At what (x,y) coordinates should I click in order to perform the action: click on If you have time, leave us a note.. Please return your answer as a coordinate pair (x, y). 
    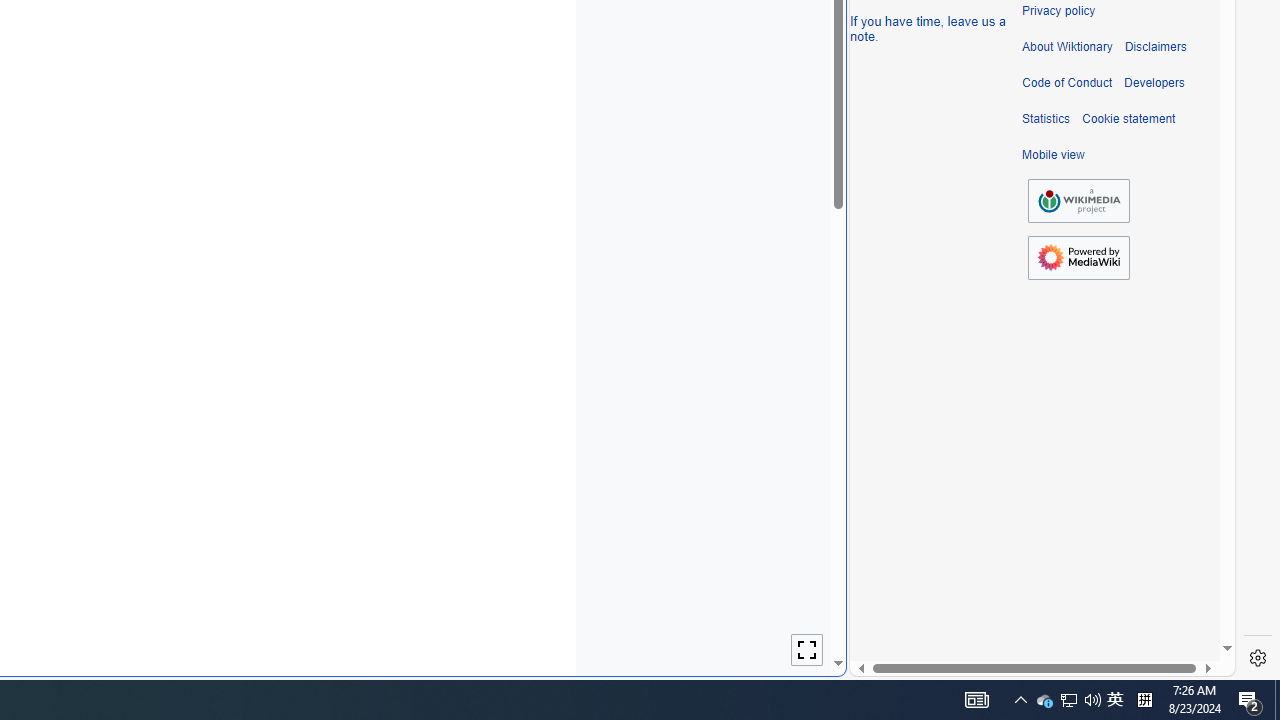
    Looking at the image, I should click on (928, 28).